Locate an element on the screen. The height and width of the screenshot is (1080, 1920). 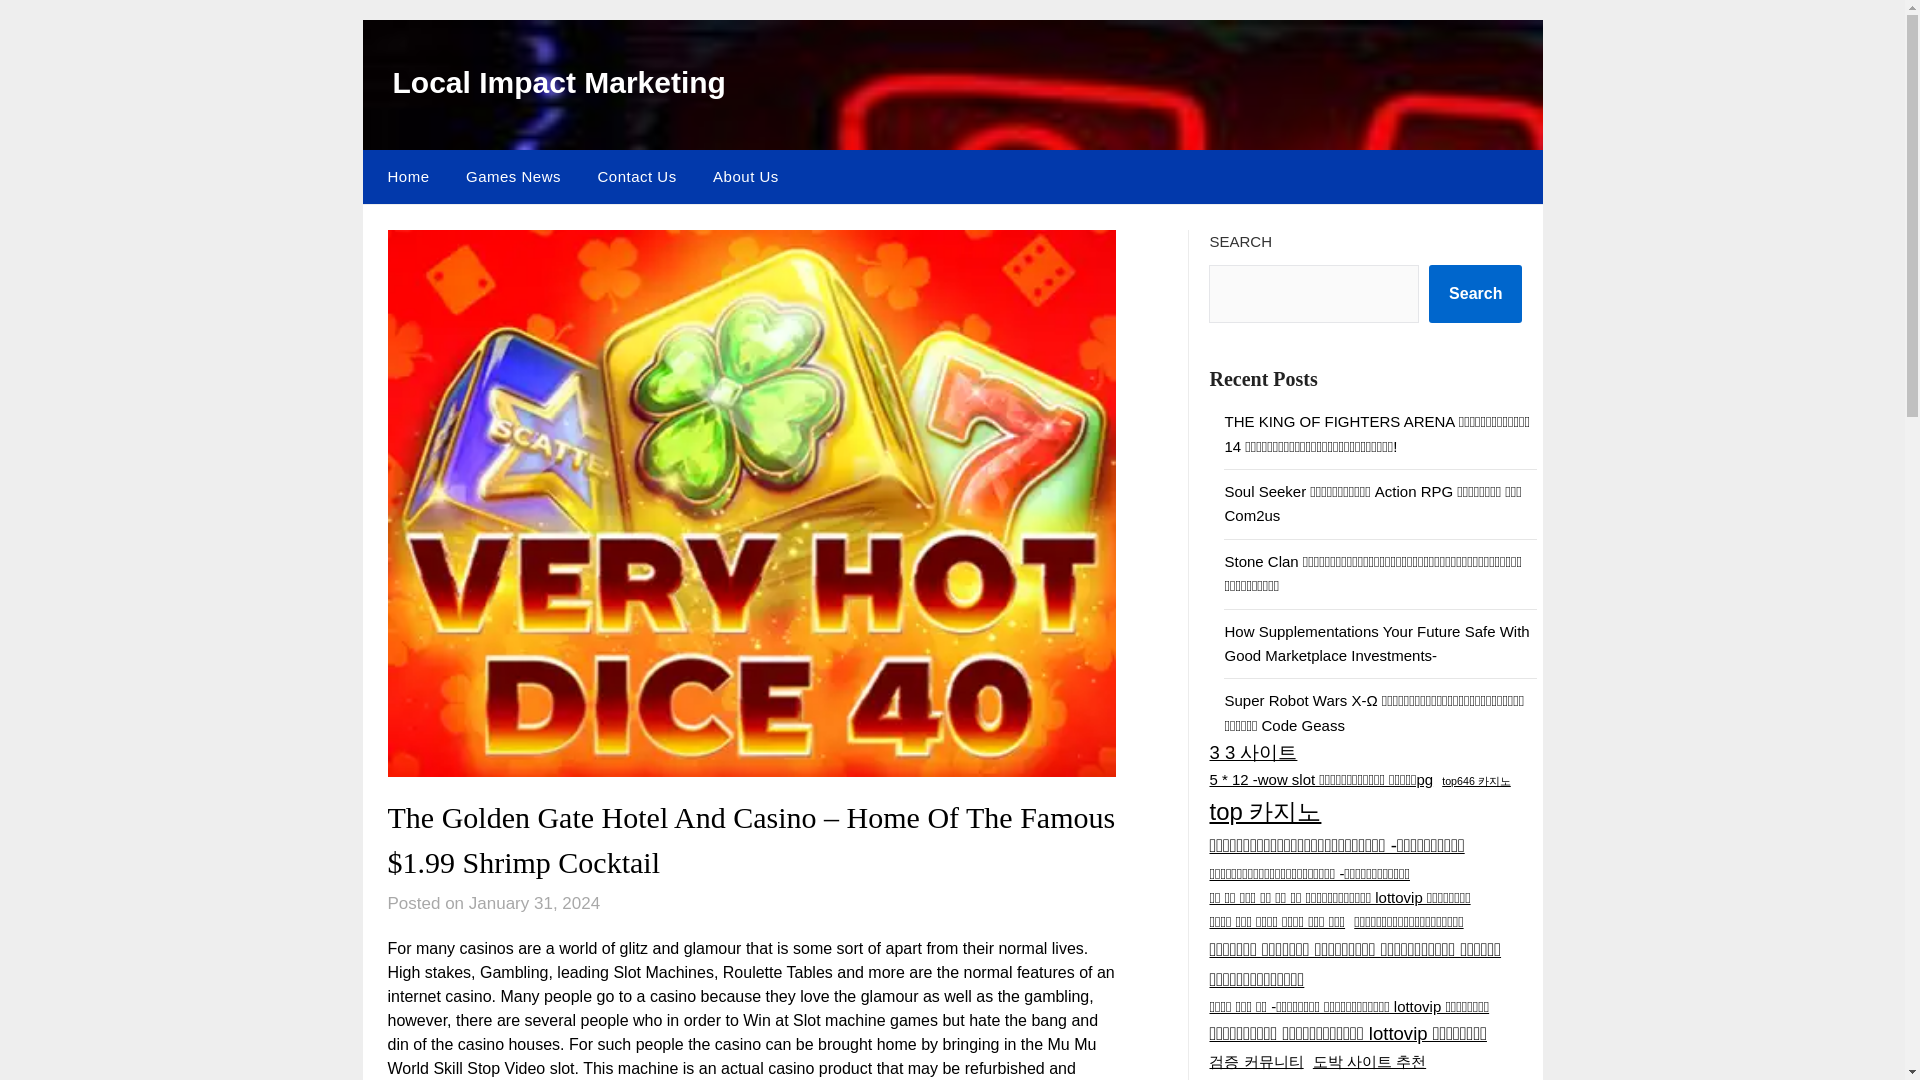
Local Impact Marketing is located at coordinates (558, 82).